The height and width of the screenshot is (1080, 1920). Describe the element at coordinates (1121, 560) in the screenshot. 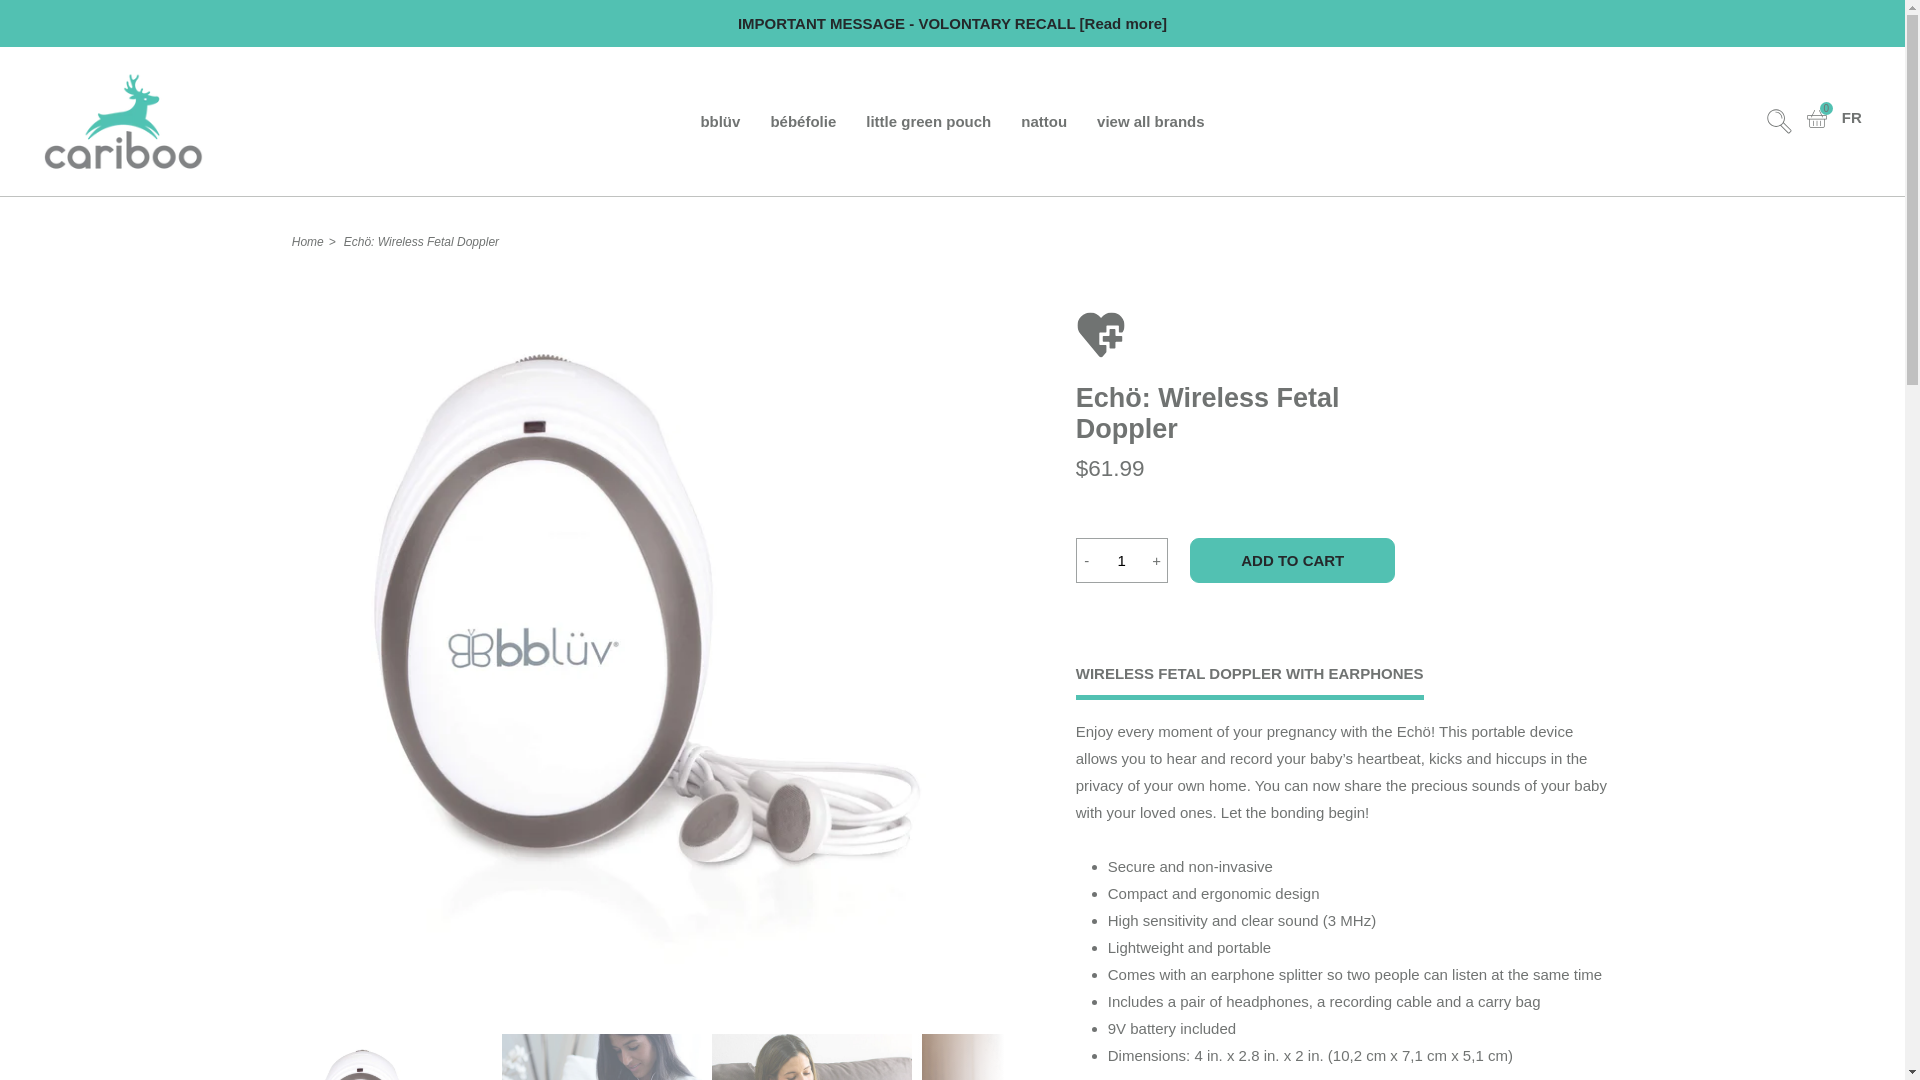

I see `1` at that location.